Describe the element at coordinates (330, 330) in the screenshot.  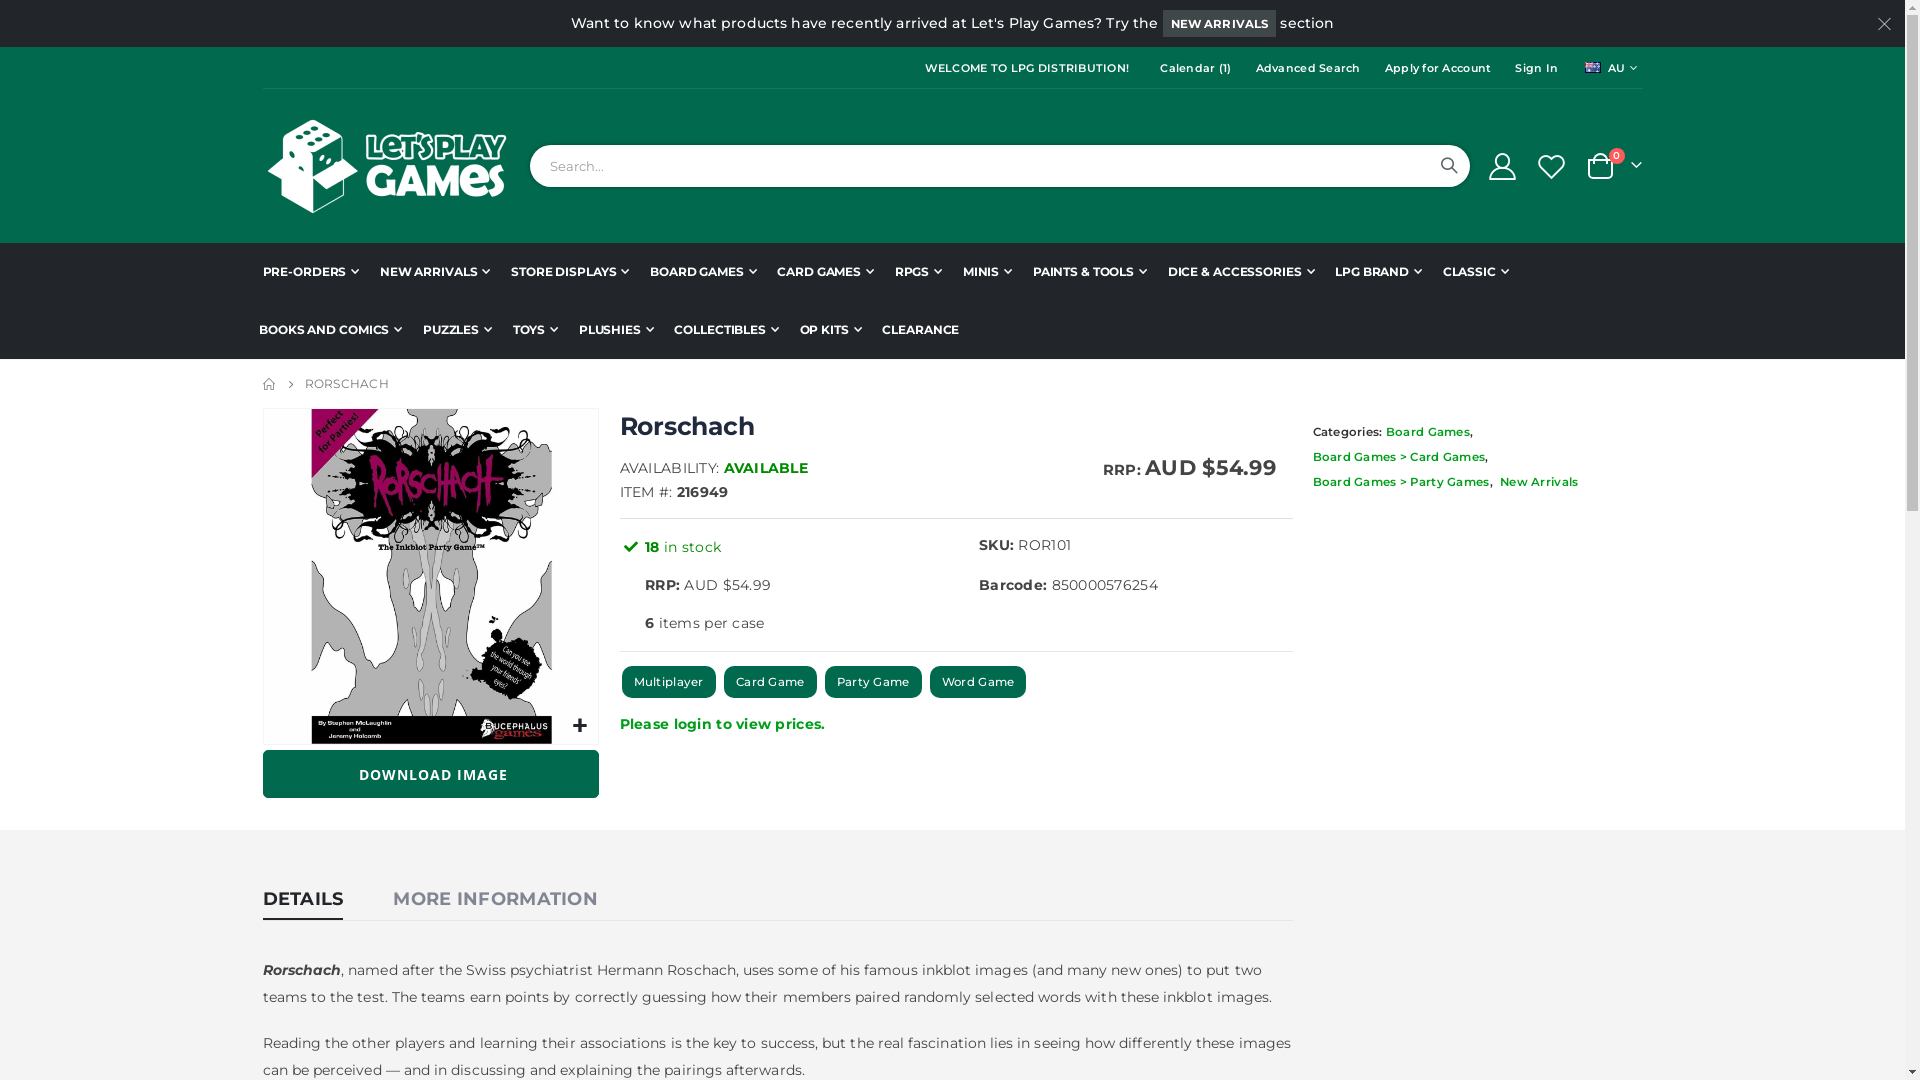
I see `BOOKS AND COMICS` at that location.